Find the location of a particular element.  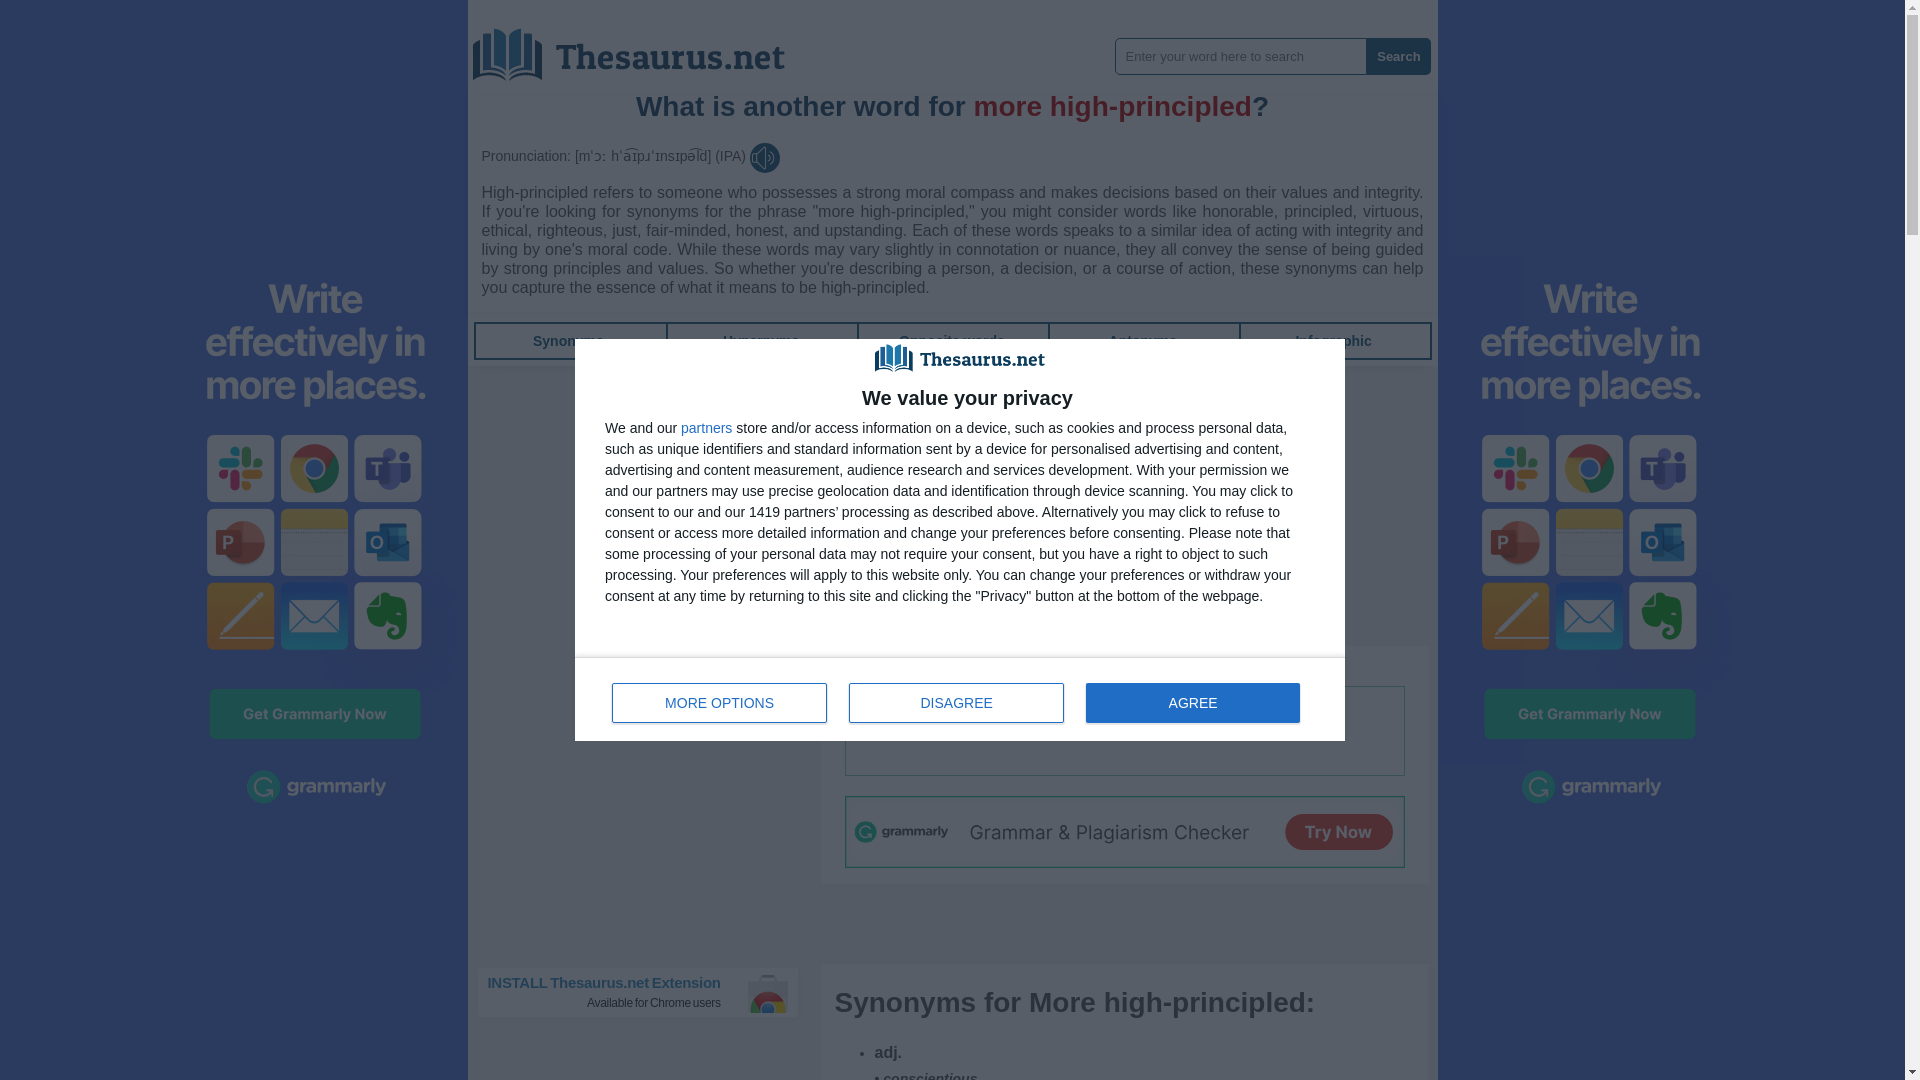

Opposite words is located at coordinates (951, 340).